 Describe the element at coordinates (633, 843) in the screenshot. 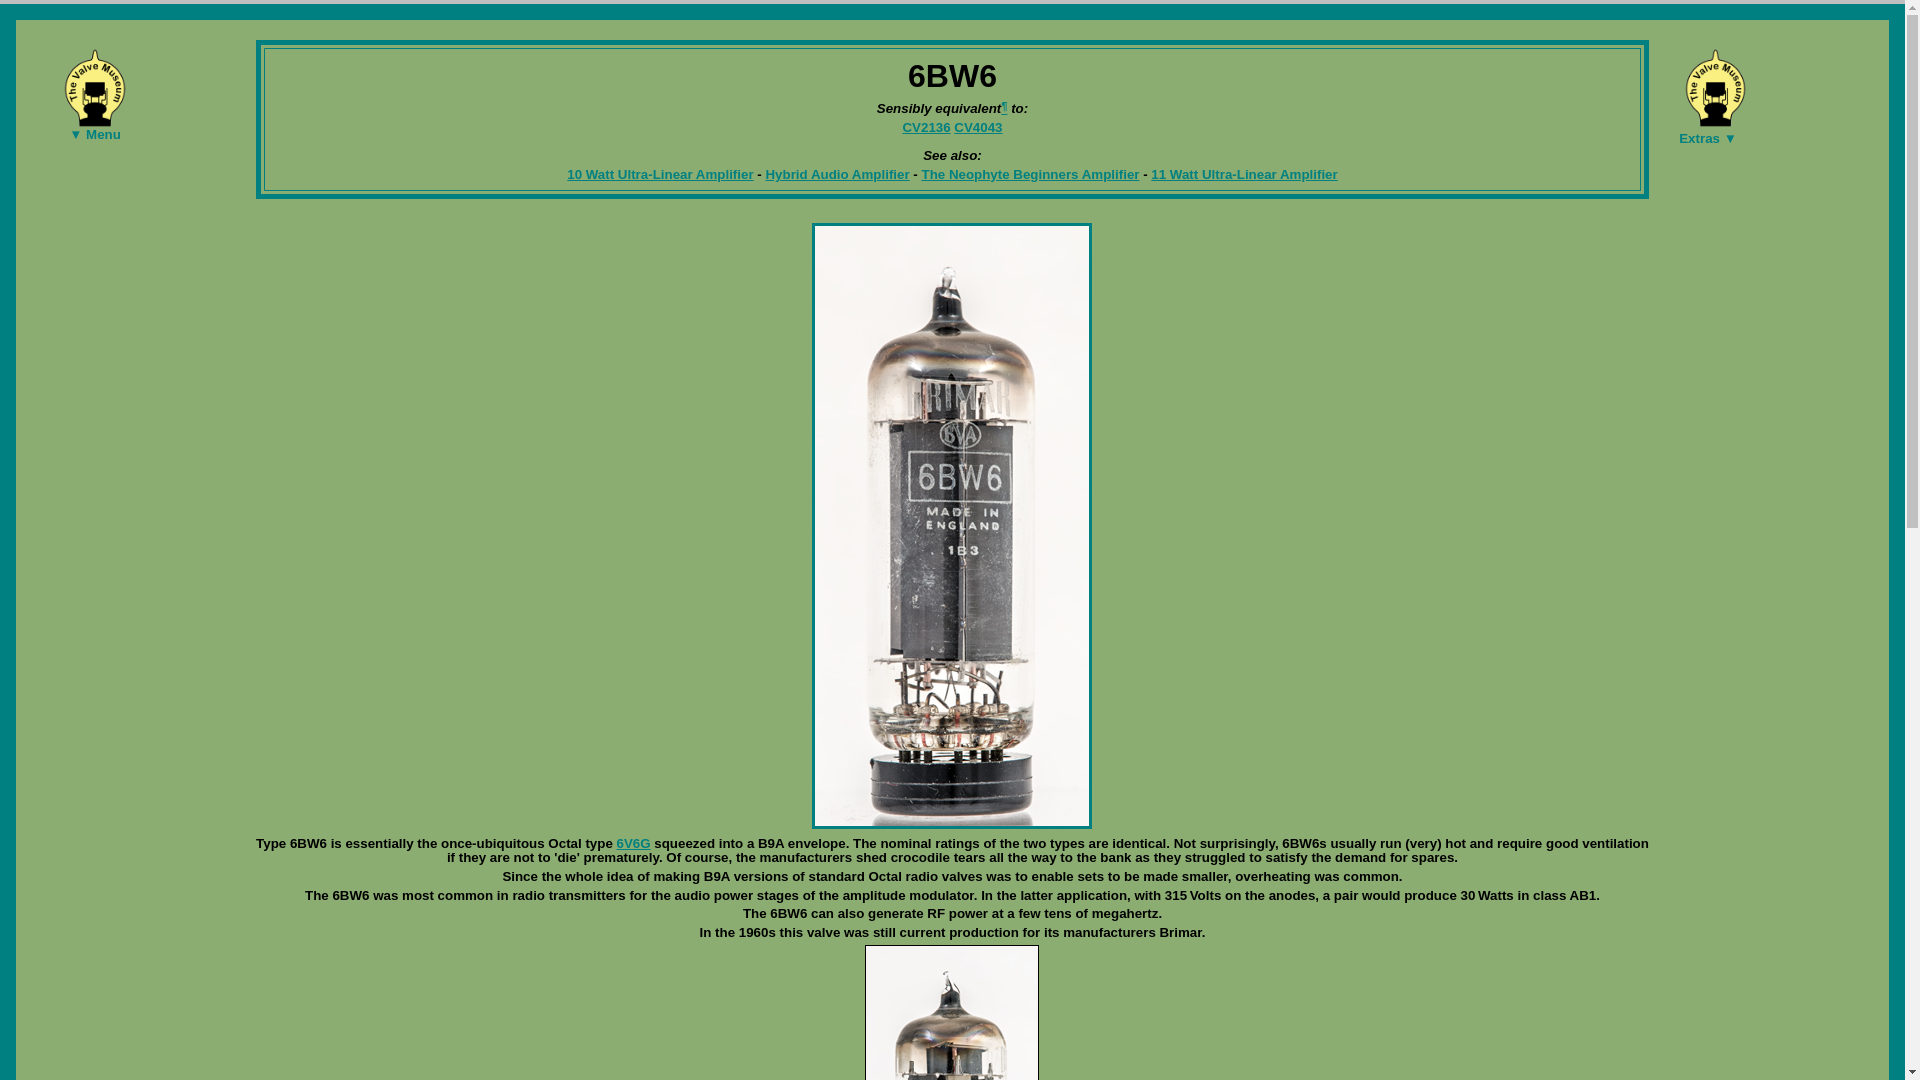

I see `6V6G` at that location.